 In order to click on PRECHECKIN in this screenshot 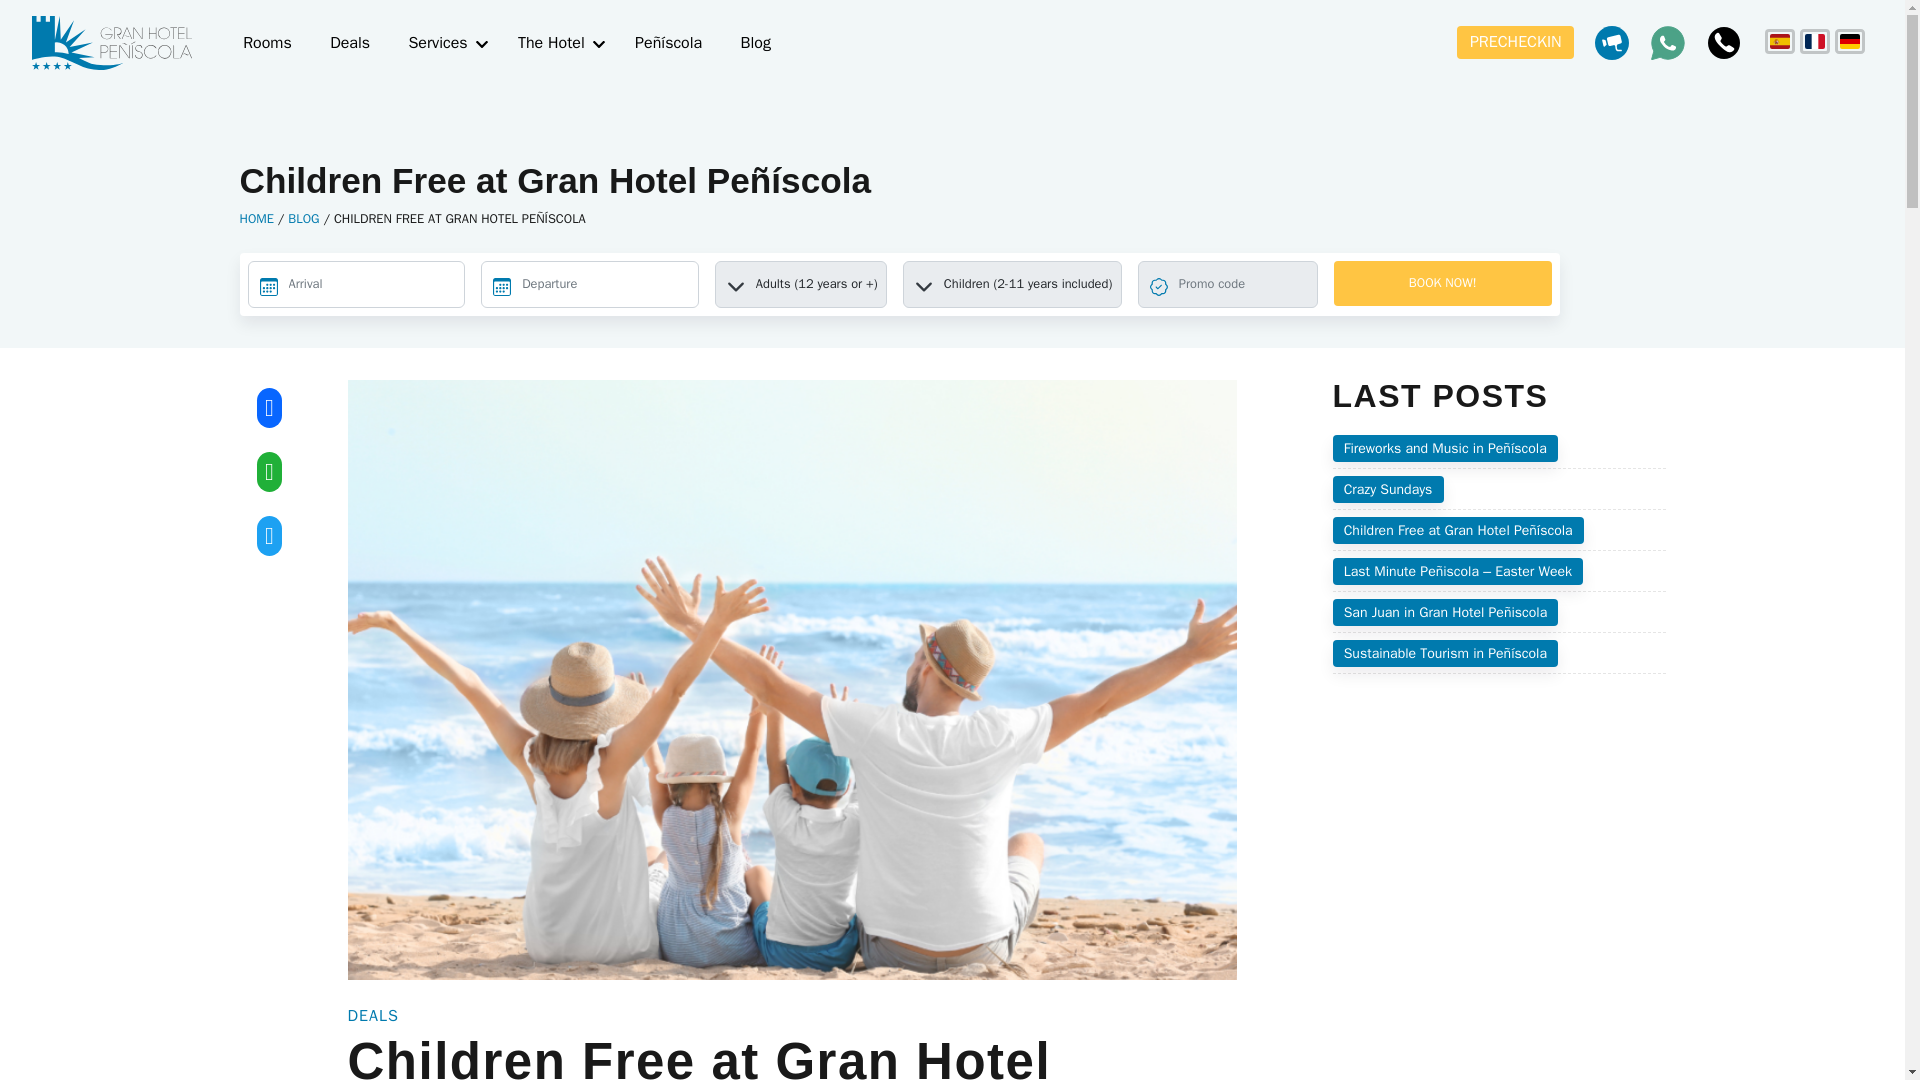, I will do `click(1516, 42)`.